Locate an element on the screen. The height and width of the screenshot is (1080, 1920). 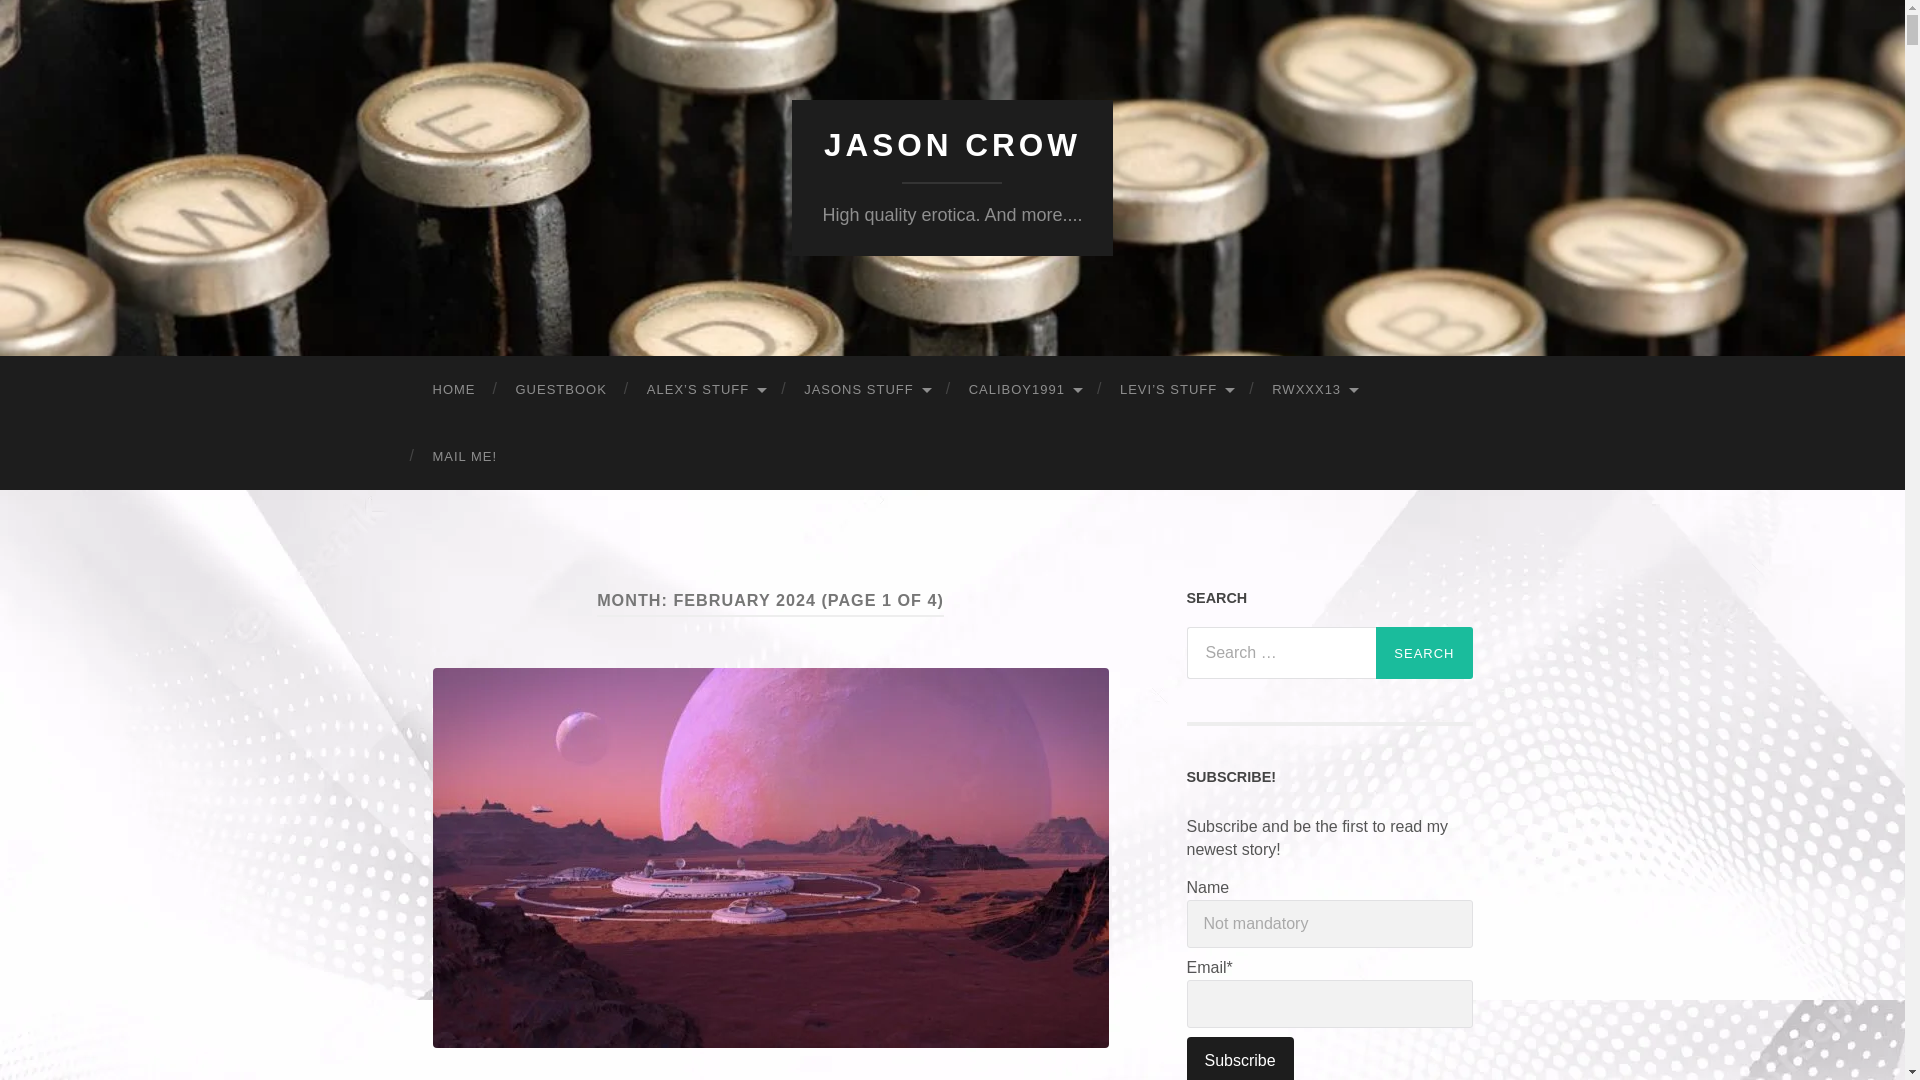
HOME is located at coordinates (454, 390).